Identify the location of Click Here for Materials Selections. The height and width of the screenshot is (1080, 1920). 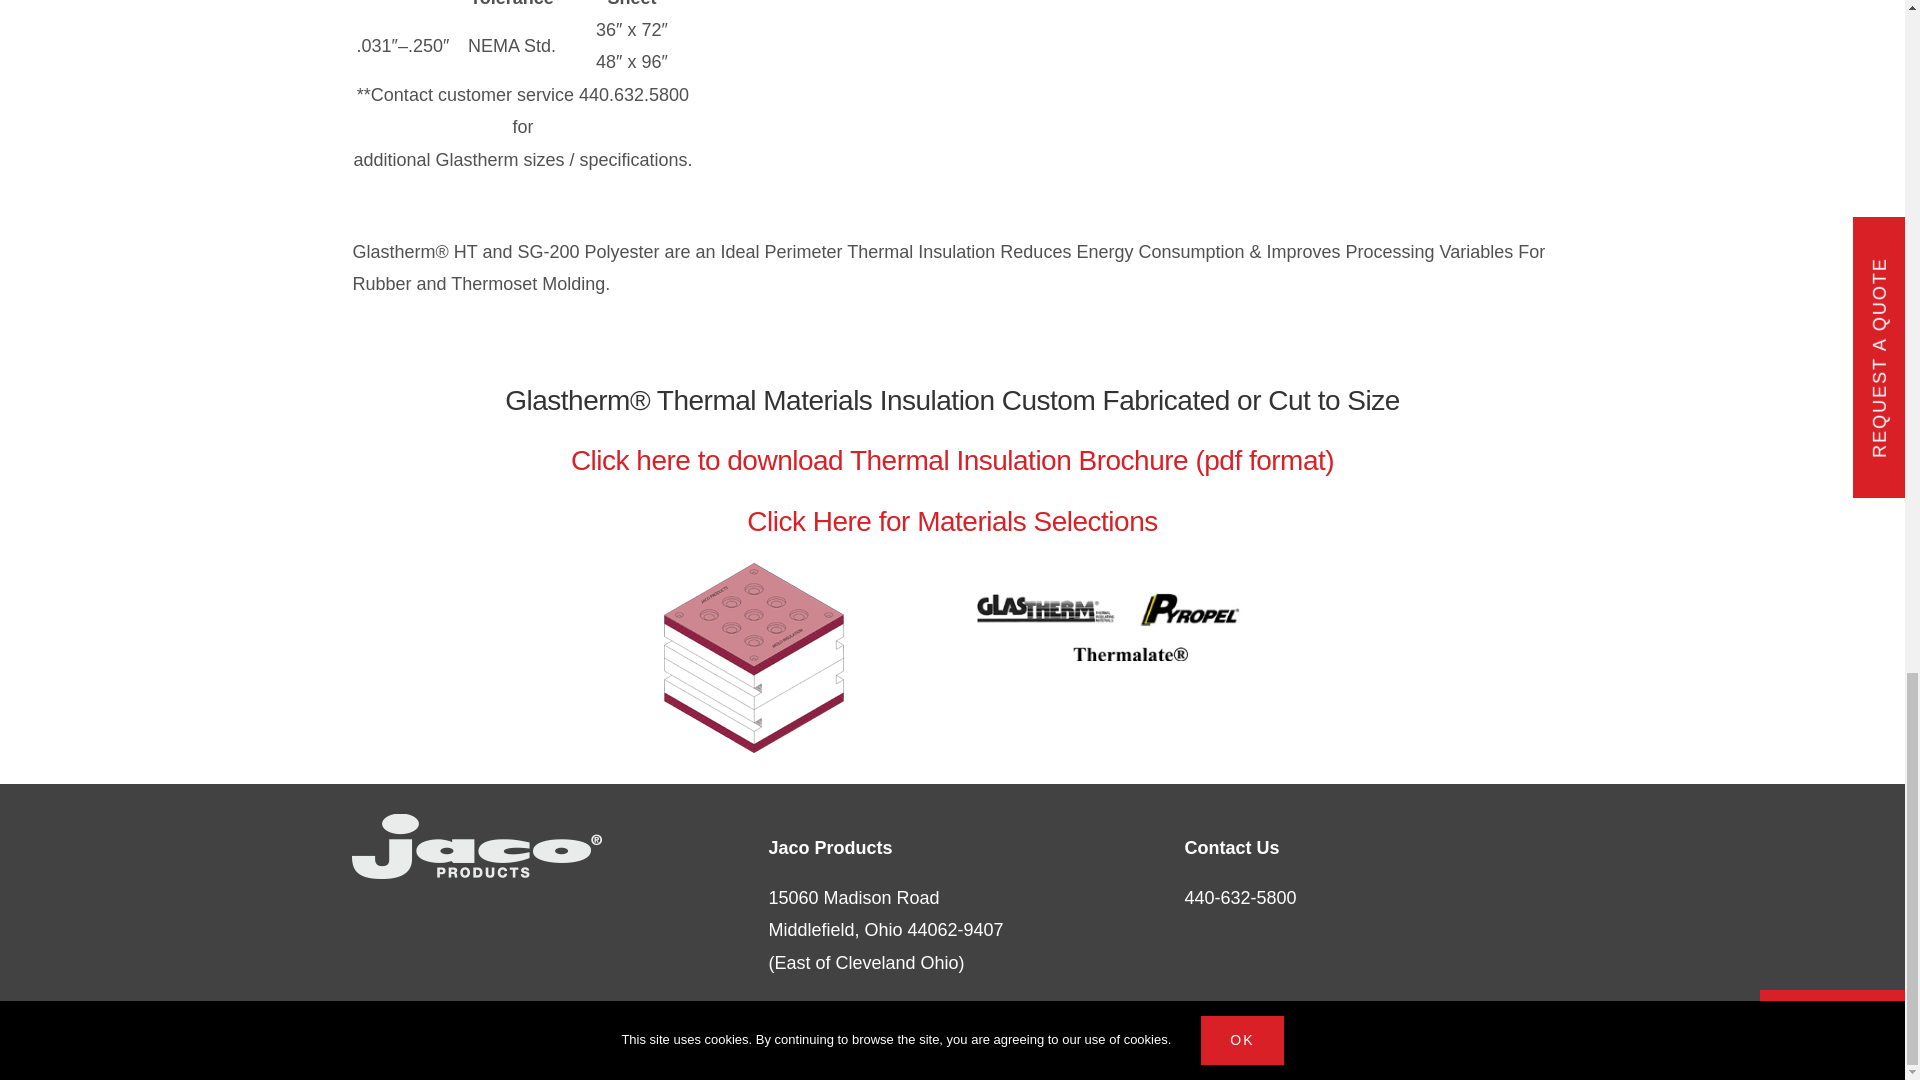
(952, 521).